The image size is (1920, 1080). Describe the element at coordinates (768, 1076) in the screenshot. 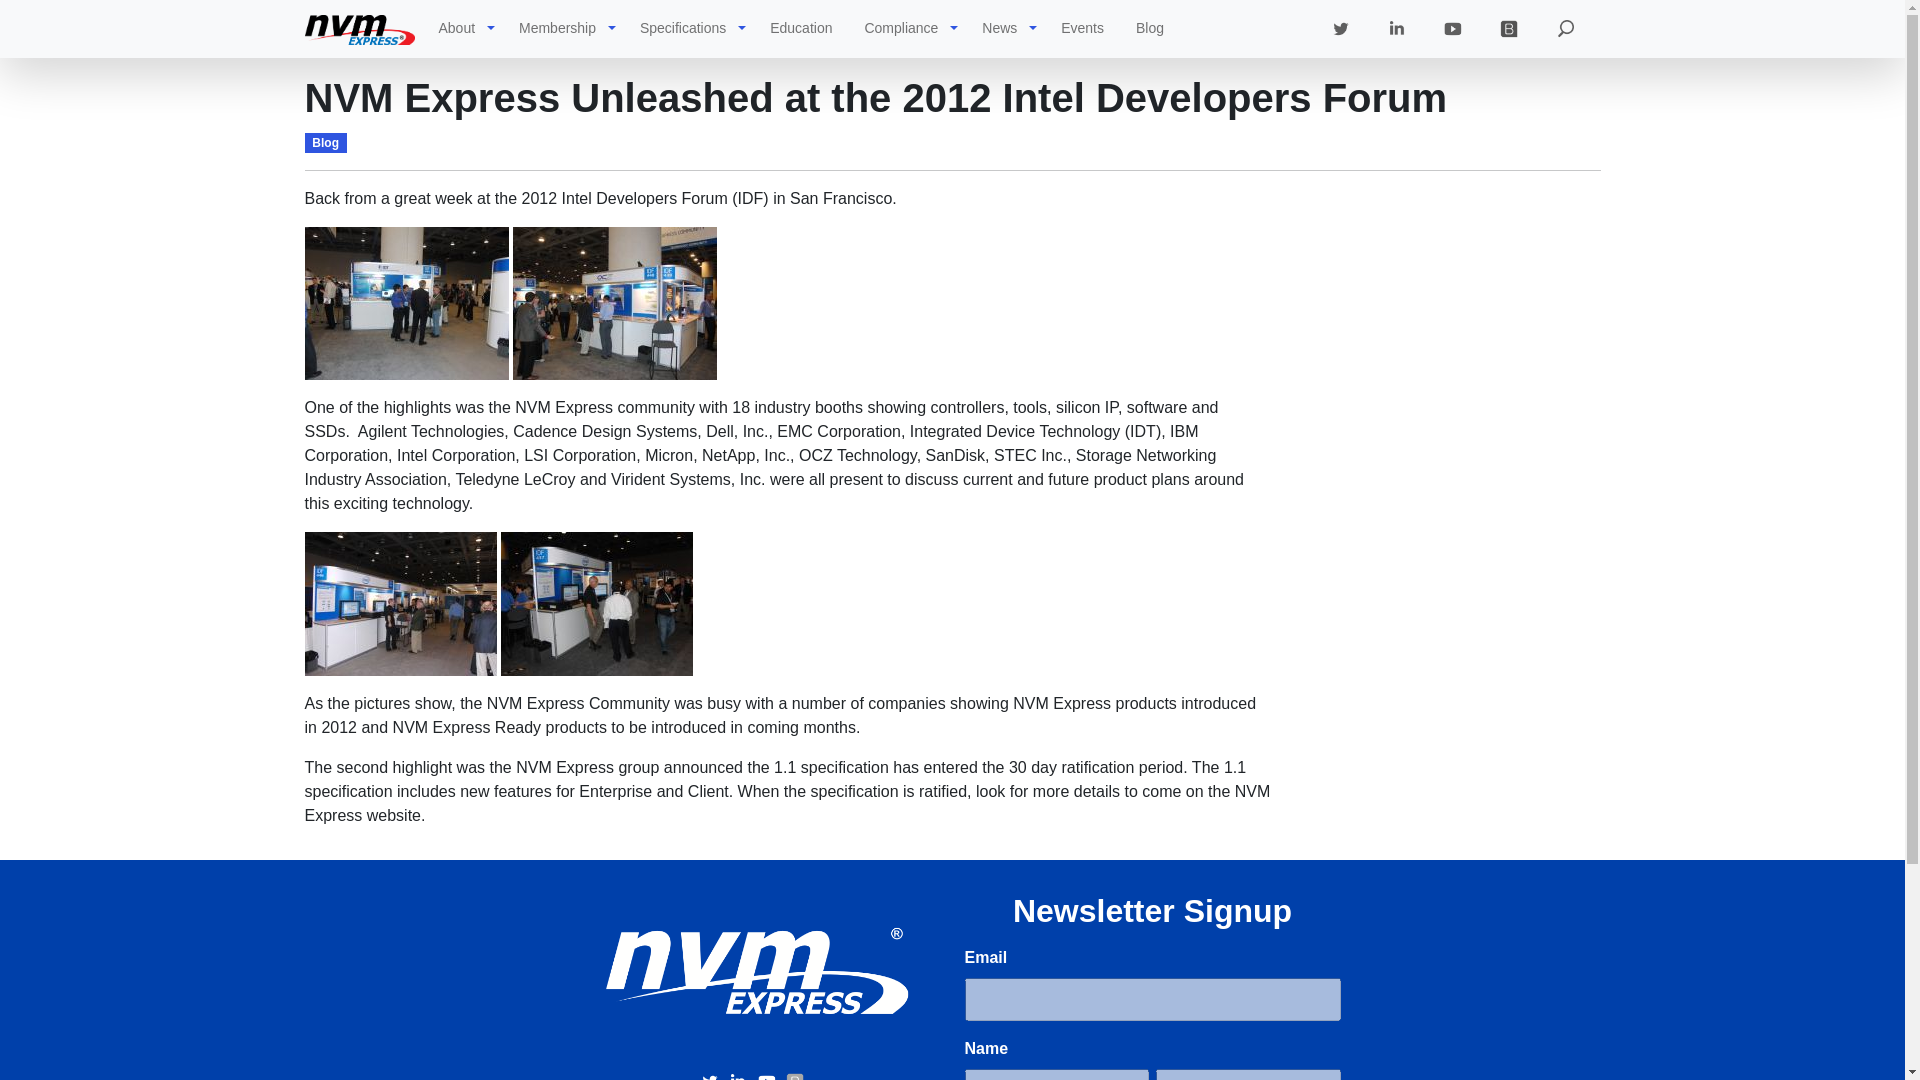

I see `YouTube` at that location.